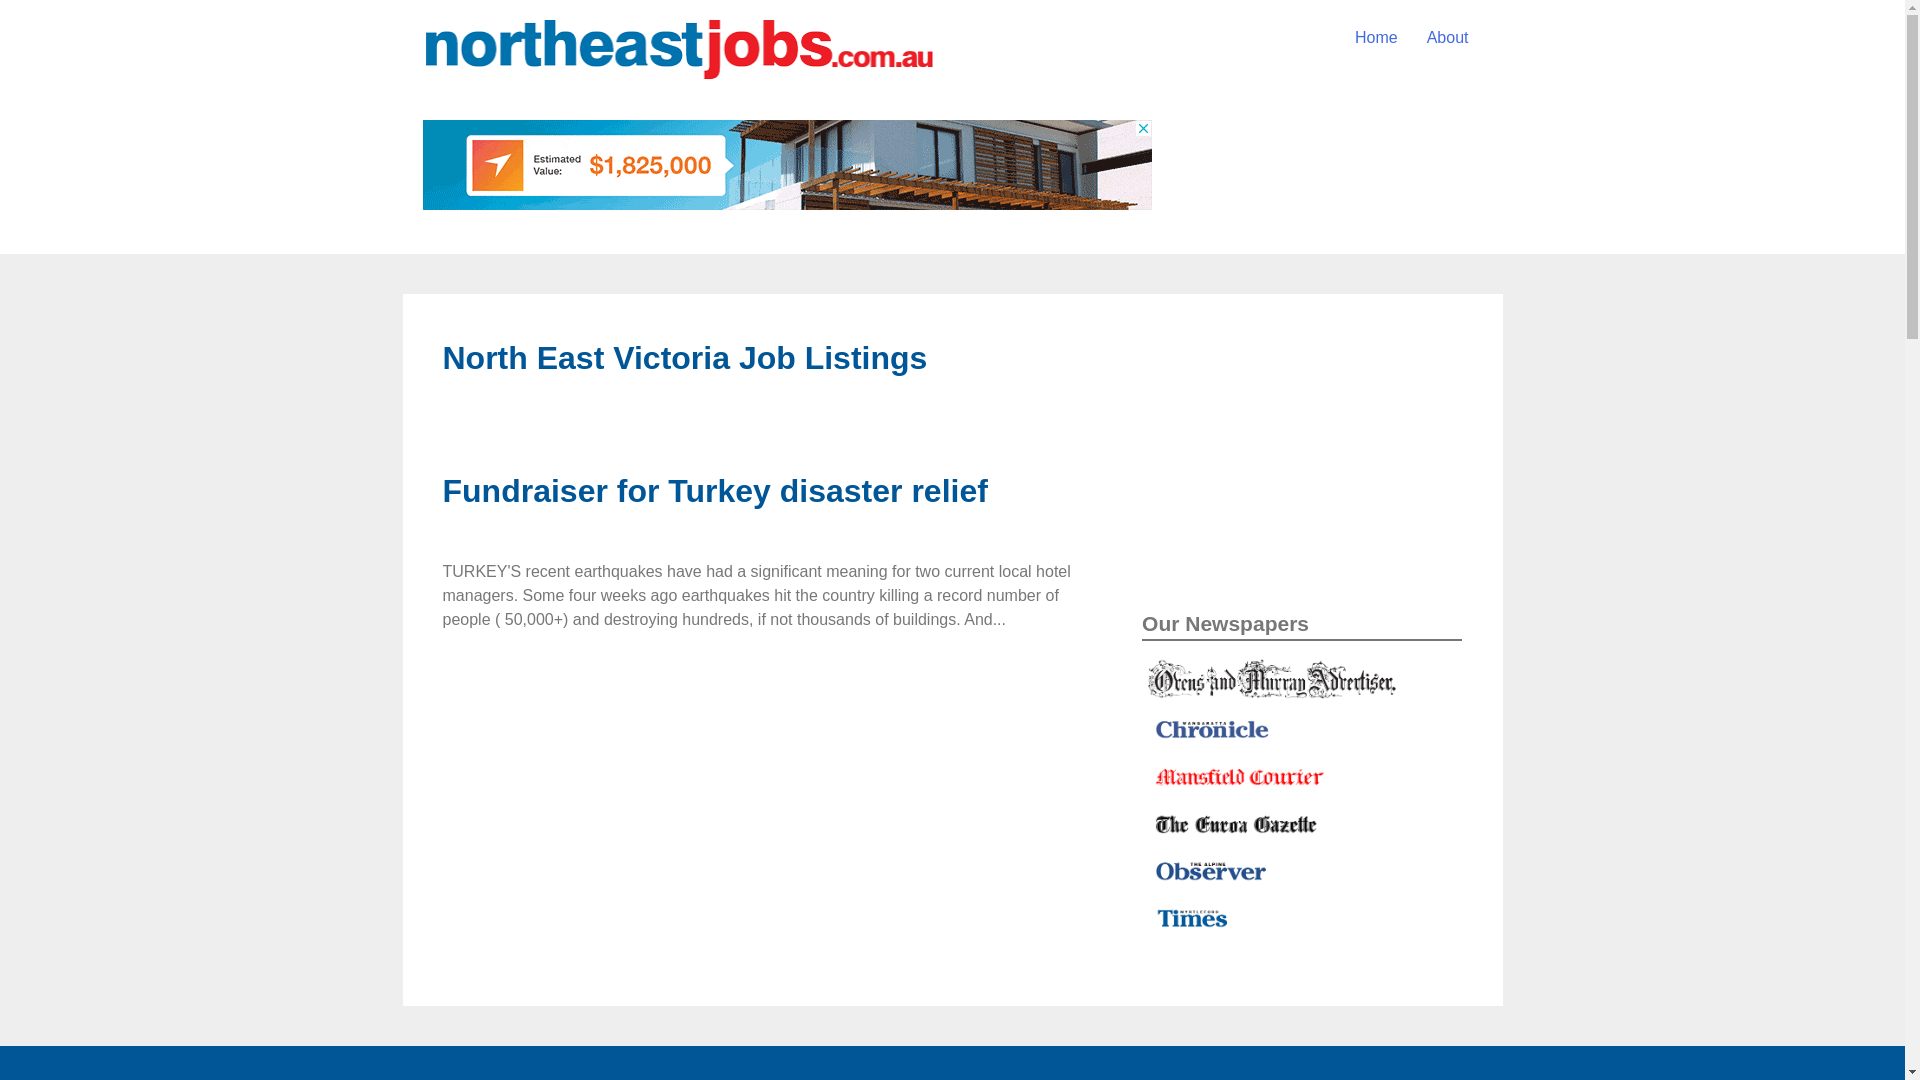  I want to click on North-East-Jobs-web-address, so click(677, 50).